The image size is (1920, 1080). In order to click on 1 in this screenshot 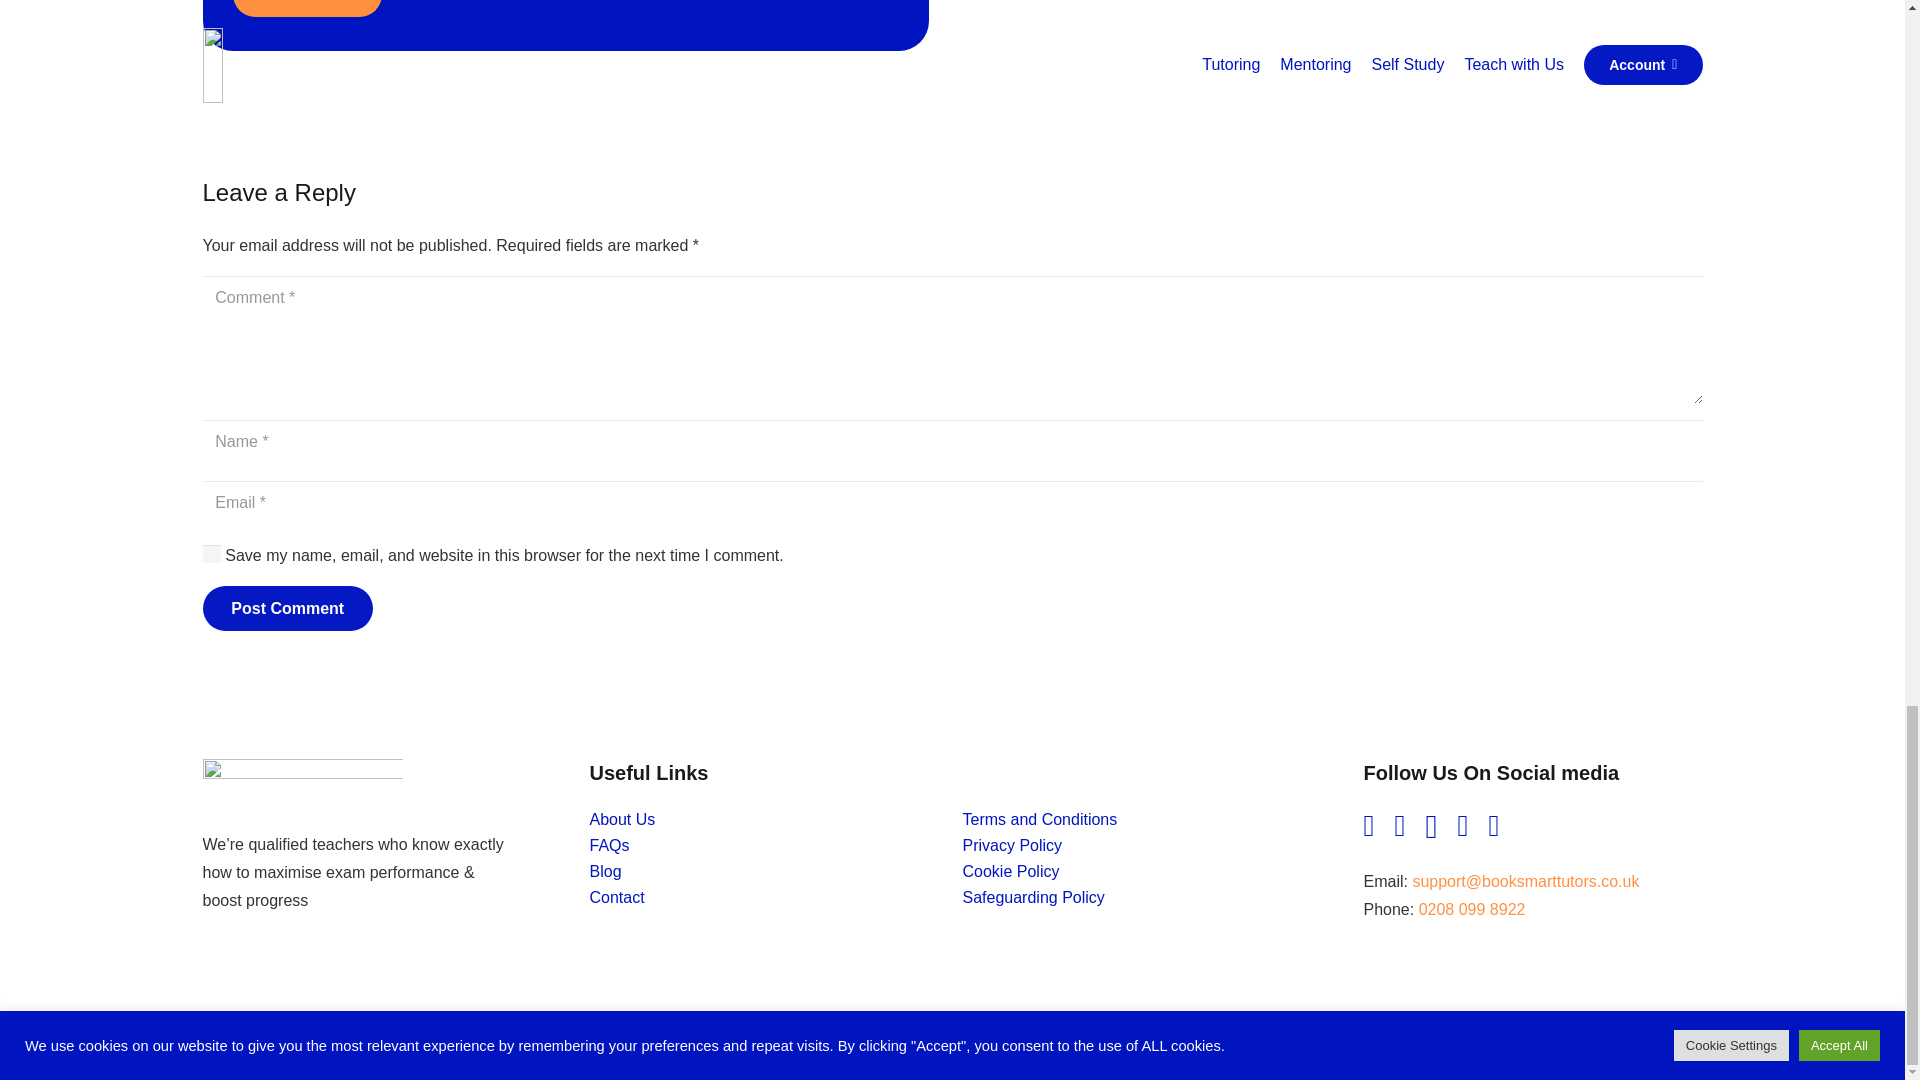, I will do `click(210, 553)`.